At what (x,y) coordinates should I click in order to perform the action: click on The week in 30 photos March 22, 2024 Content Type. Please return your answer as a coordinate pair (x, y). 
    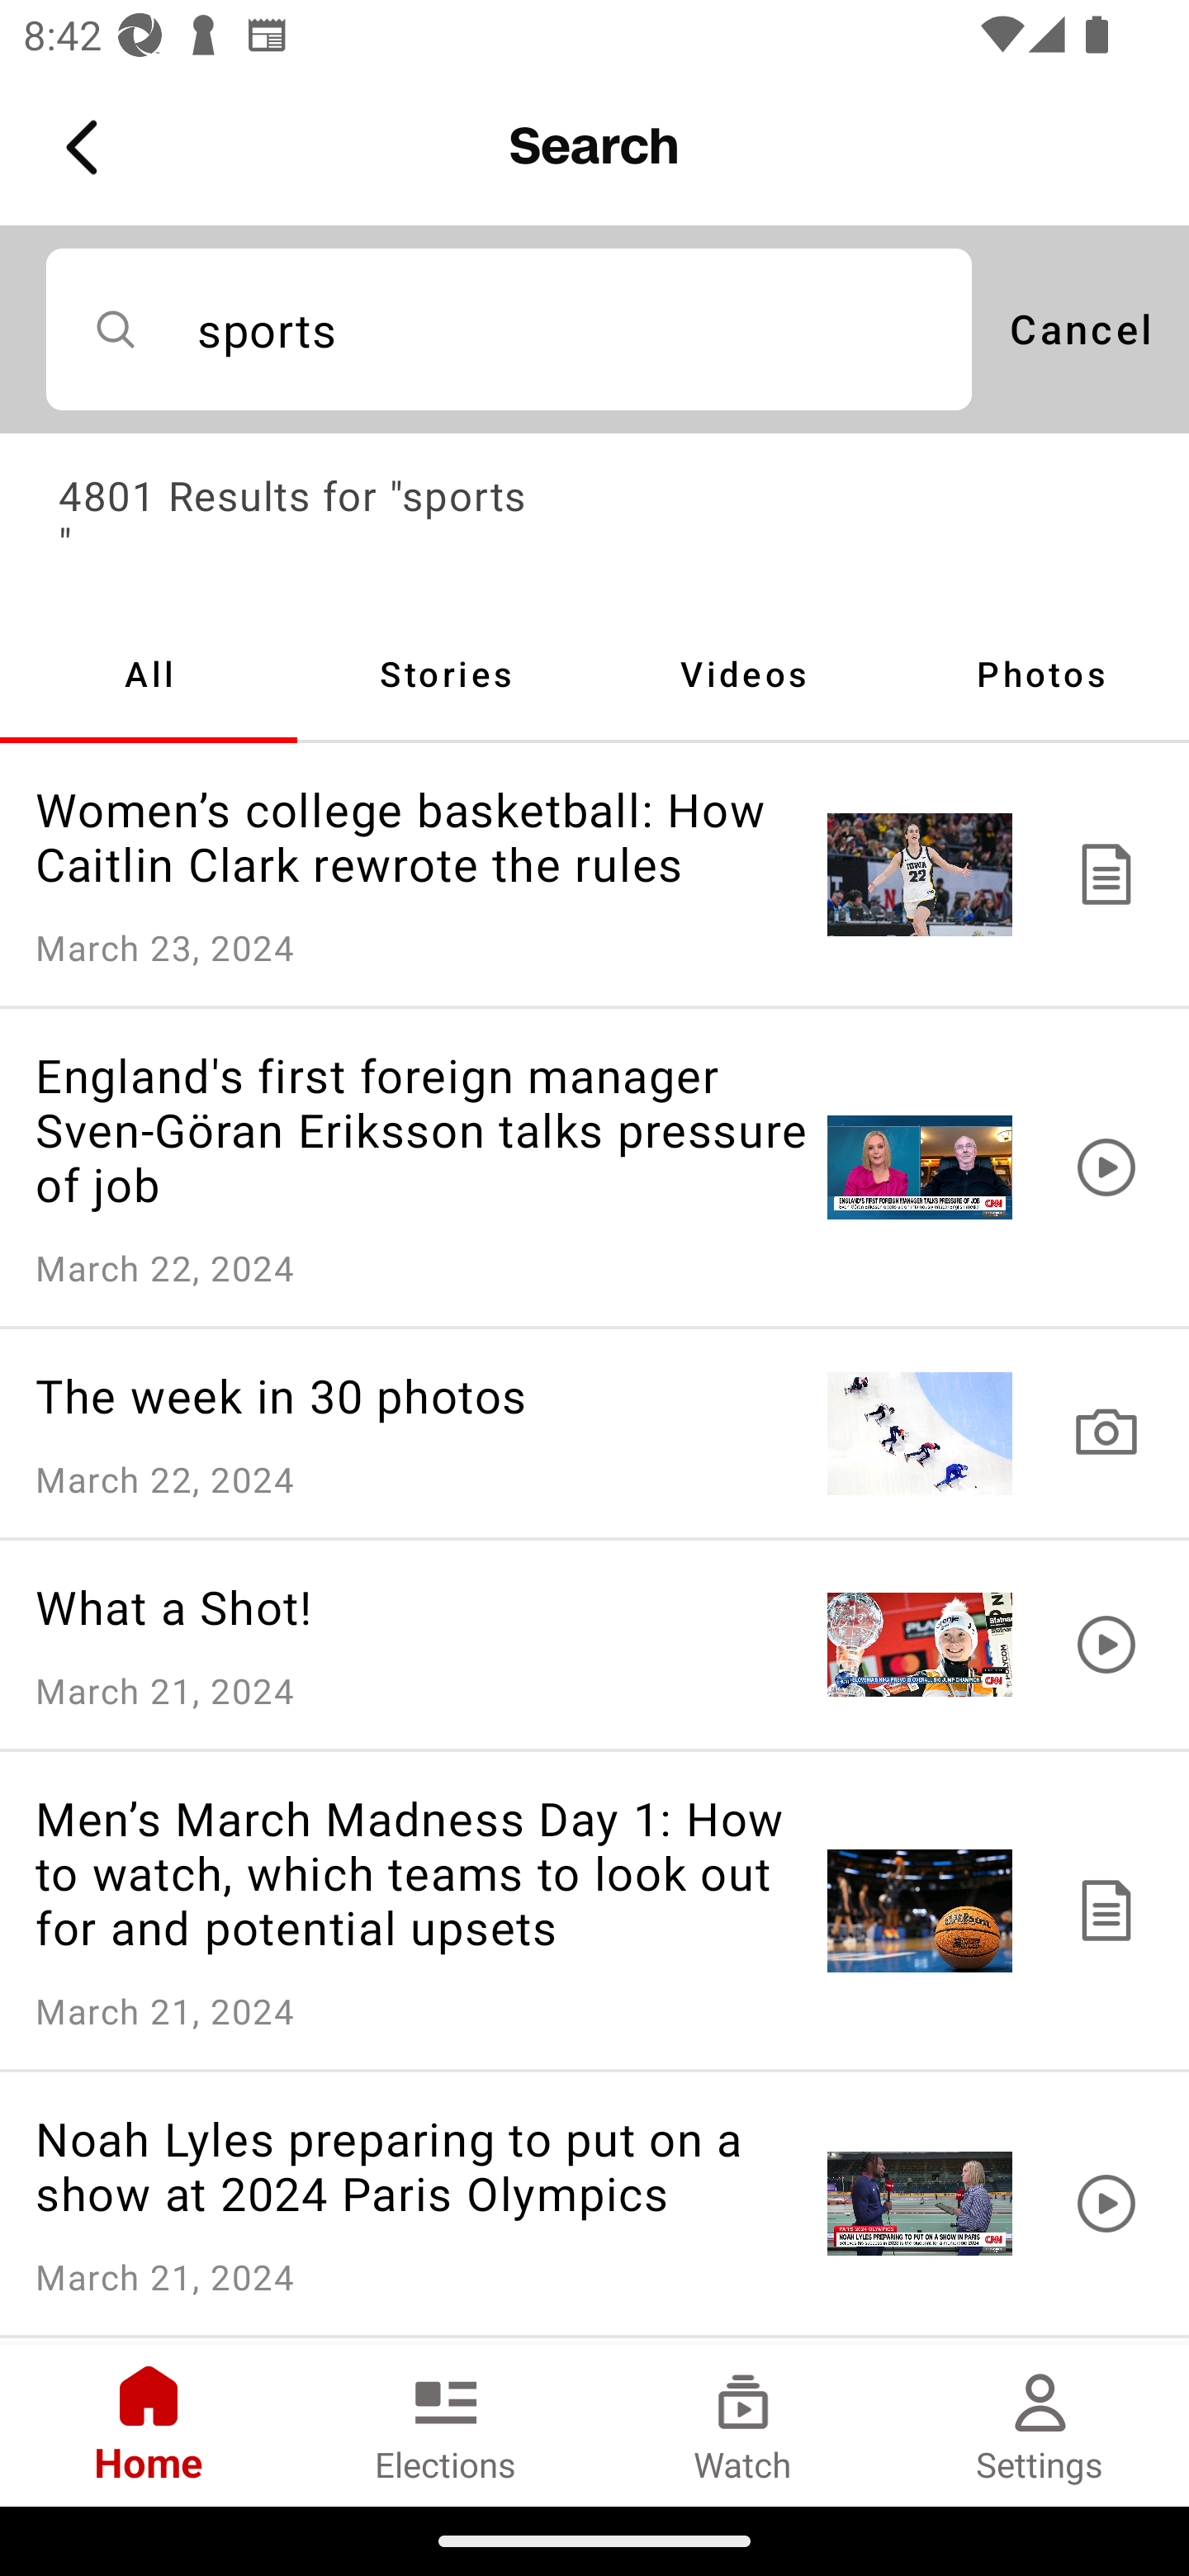
    Looking at the image, I should click on (594, 1432).